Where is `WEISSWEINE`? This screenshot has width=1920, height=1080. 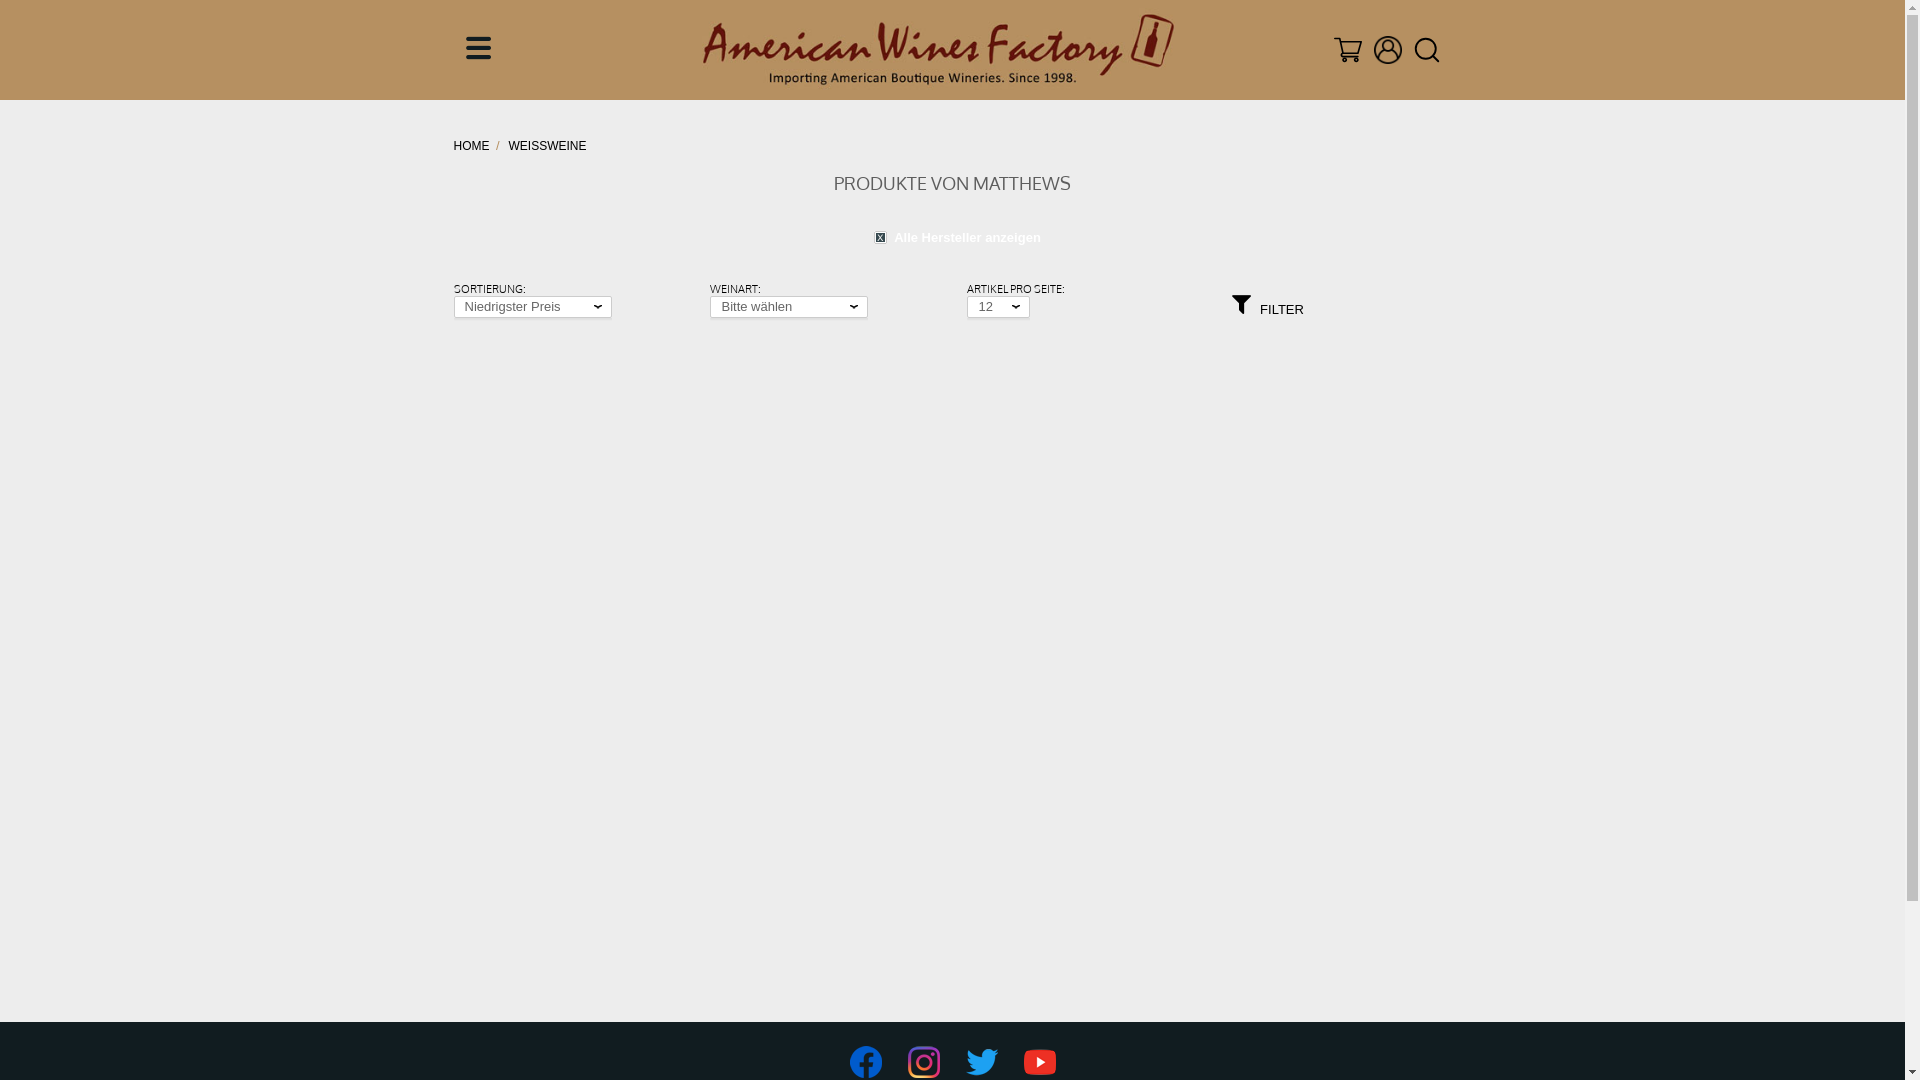
WEISSWEINE is located at coordinates (547, 146).